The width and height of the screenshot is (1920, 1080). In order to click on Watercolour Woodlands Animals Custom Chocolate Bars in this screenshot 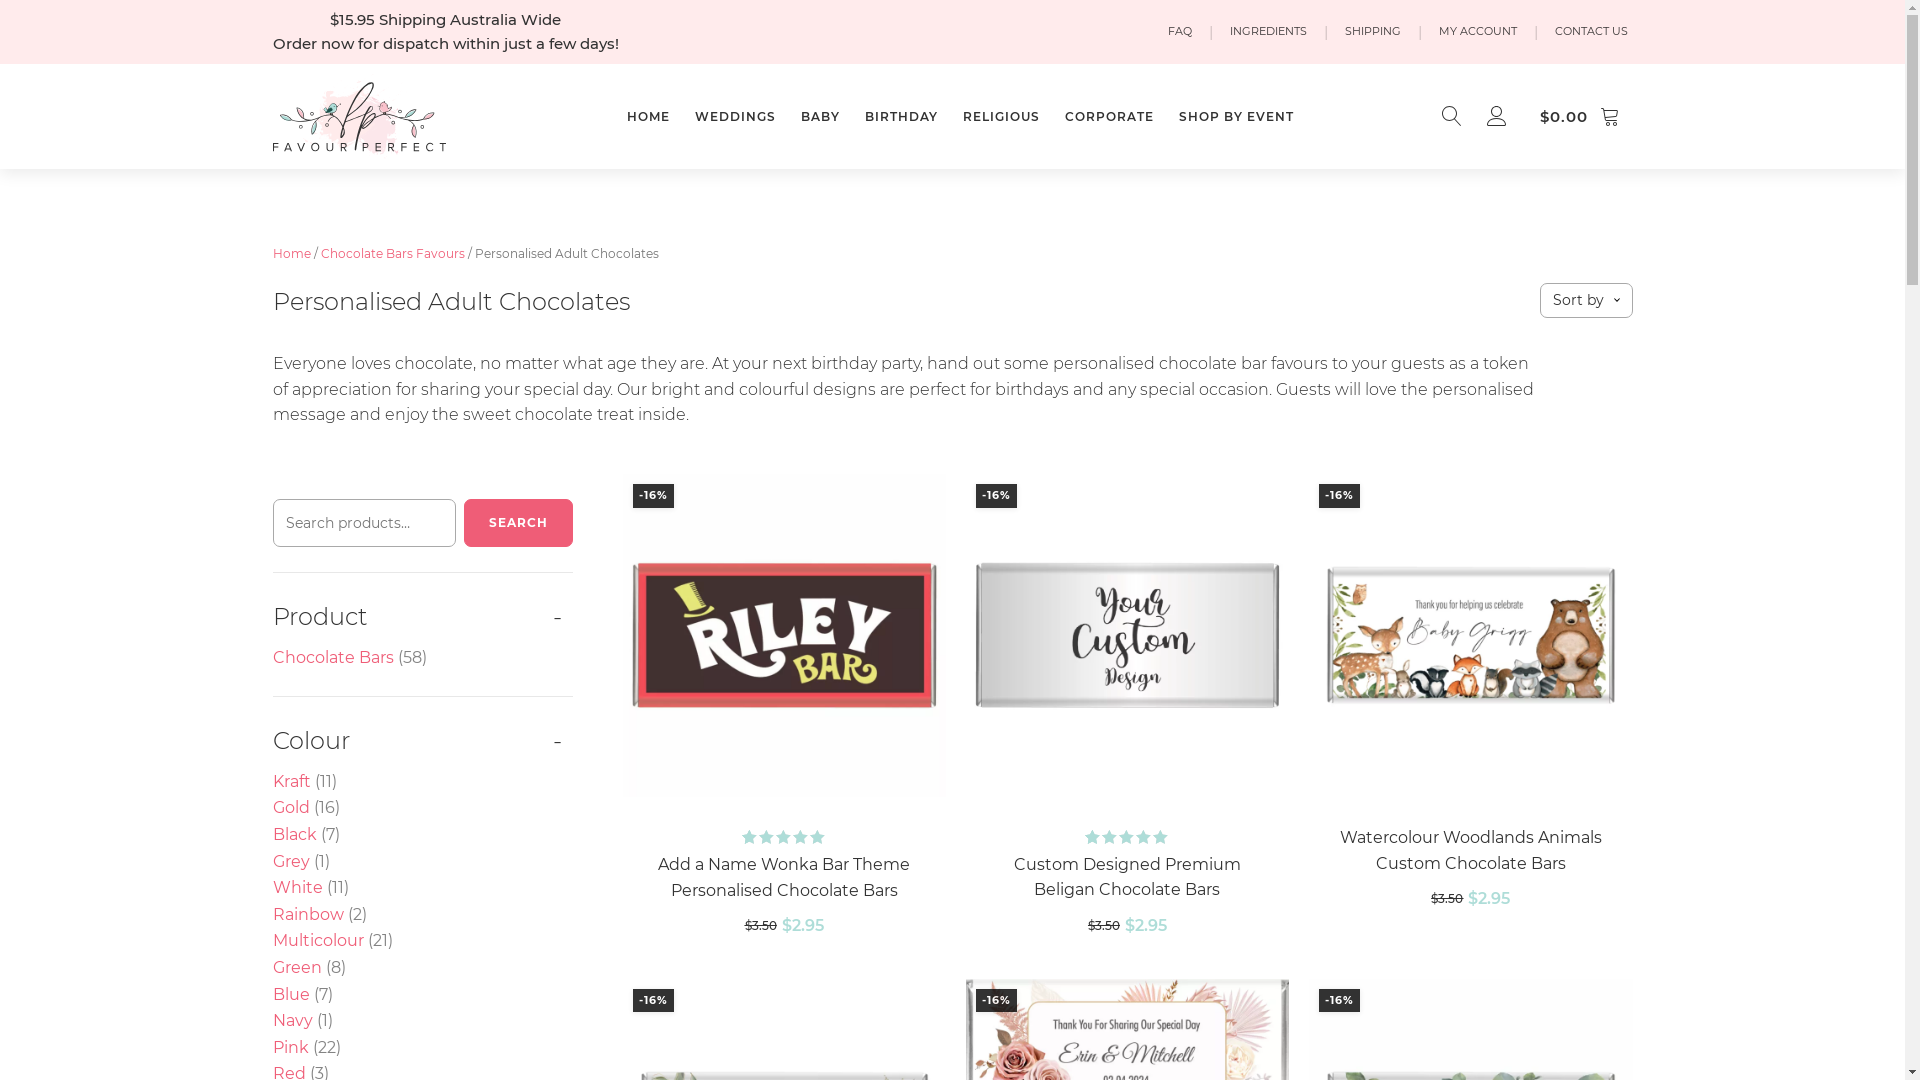, I will do `click(1470, 850)`.